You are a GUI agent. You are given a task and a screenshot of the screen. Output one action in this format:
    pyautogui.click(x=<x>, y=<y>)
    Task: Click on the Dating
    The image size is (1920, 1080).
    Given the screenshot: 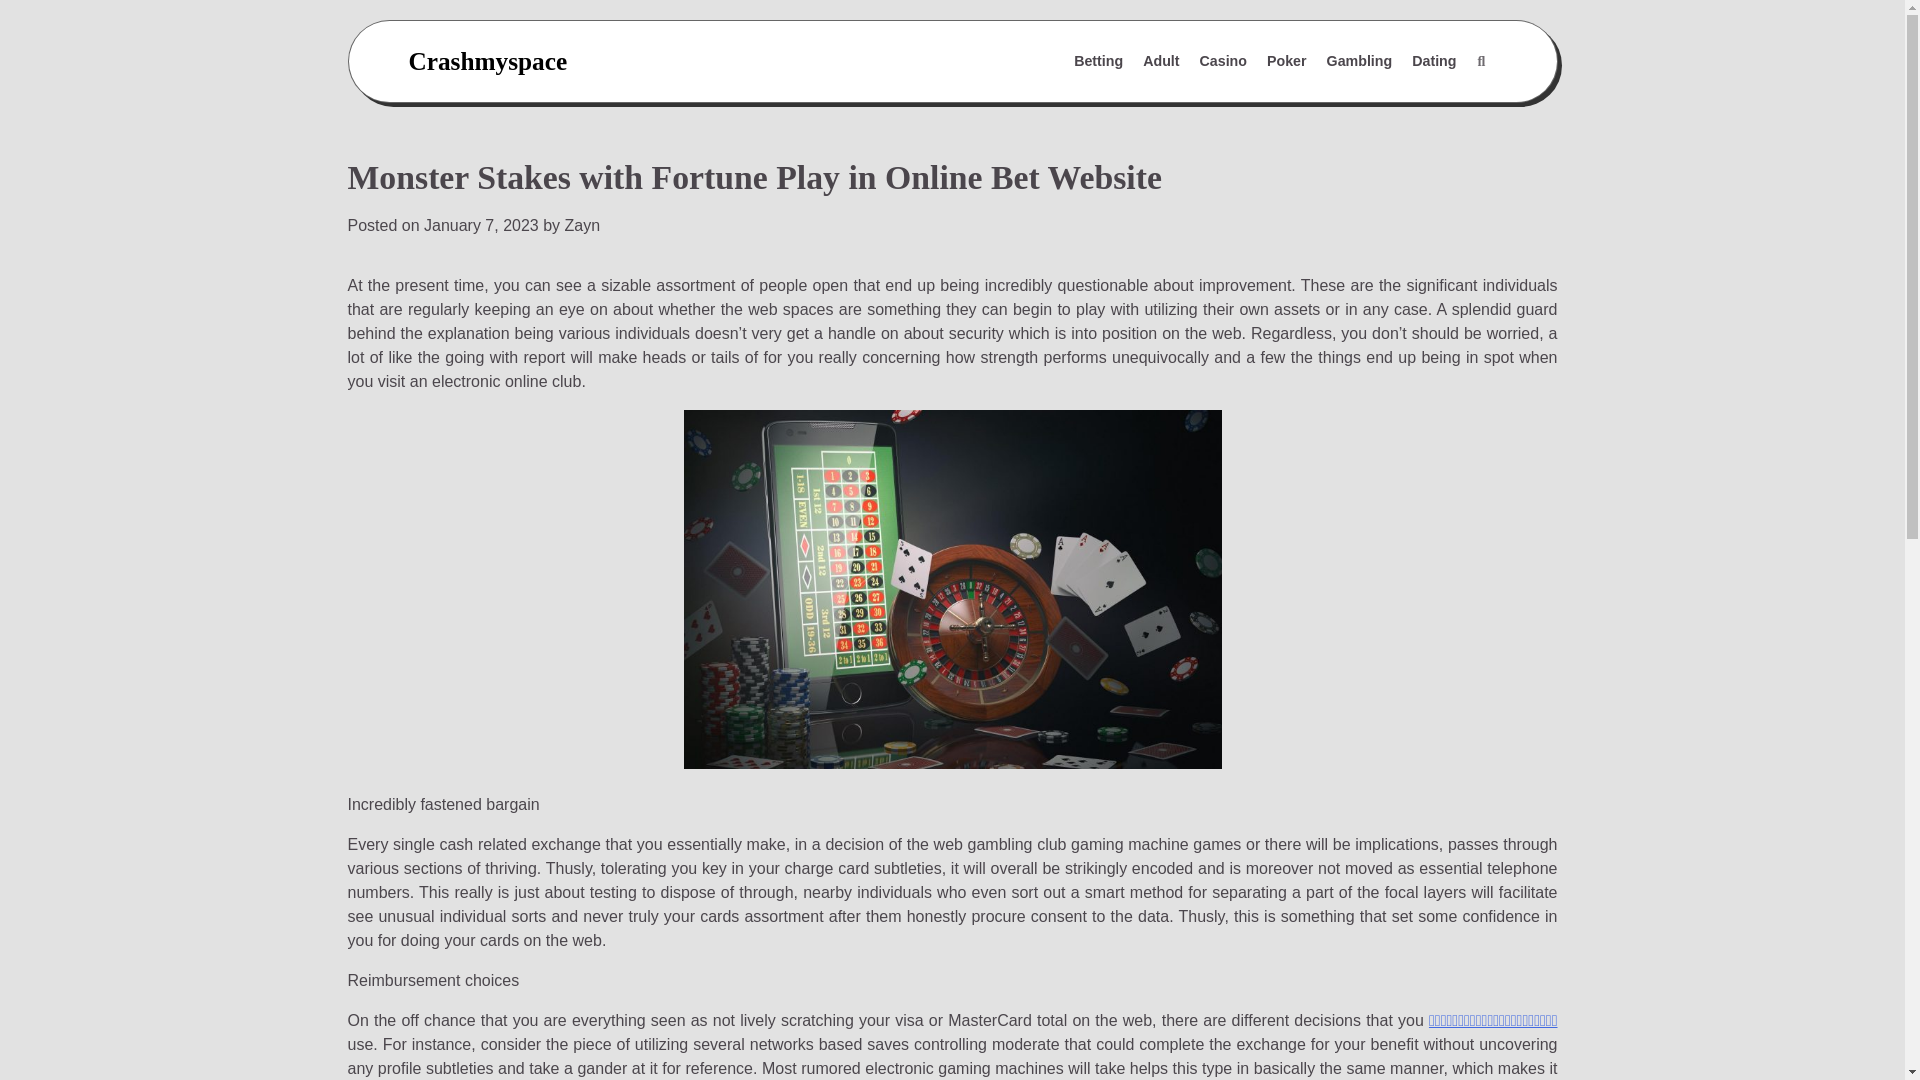 What is the action you would take?
    pyautogui.click(x=1434, y=62)
    